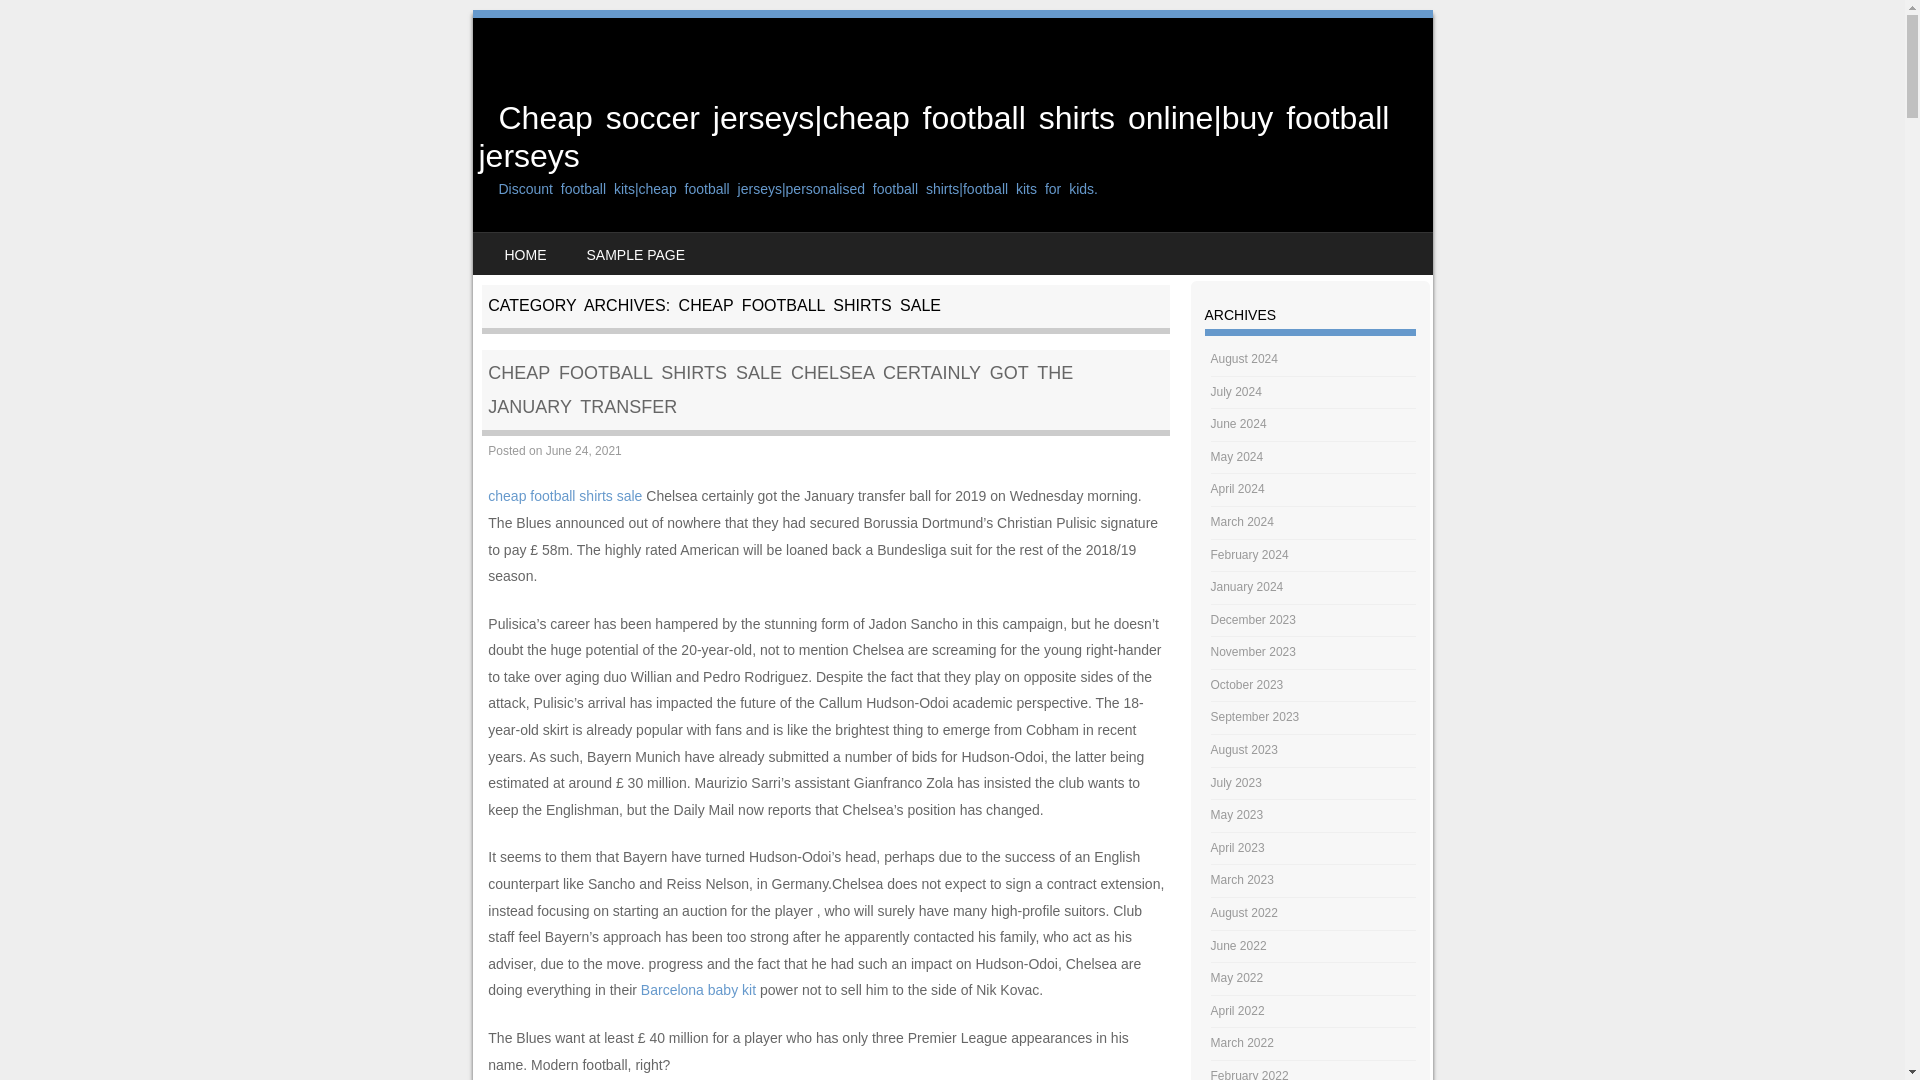 The image size is (1920, 1080). I want to click on April 2022, so click(1238, 1011).